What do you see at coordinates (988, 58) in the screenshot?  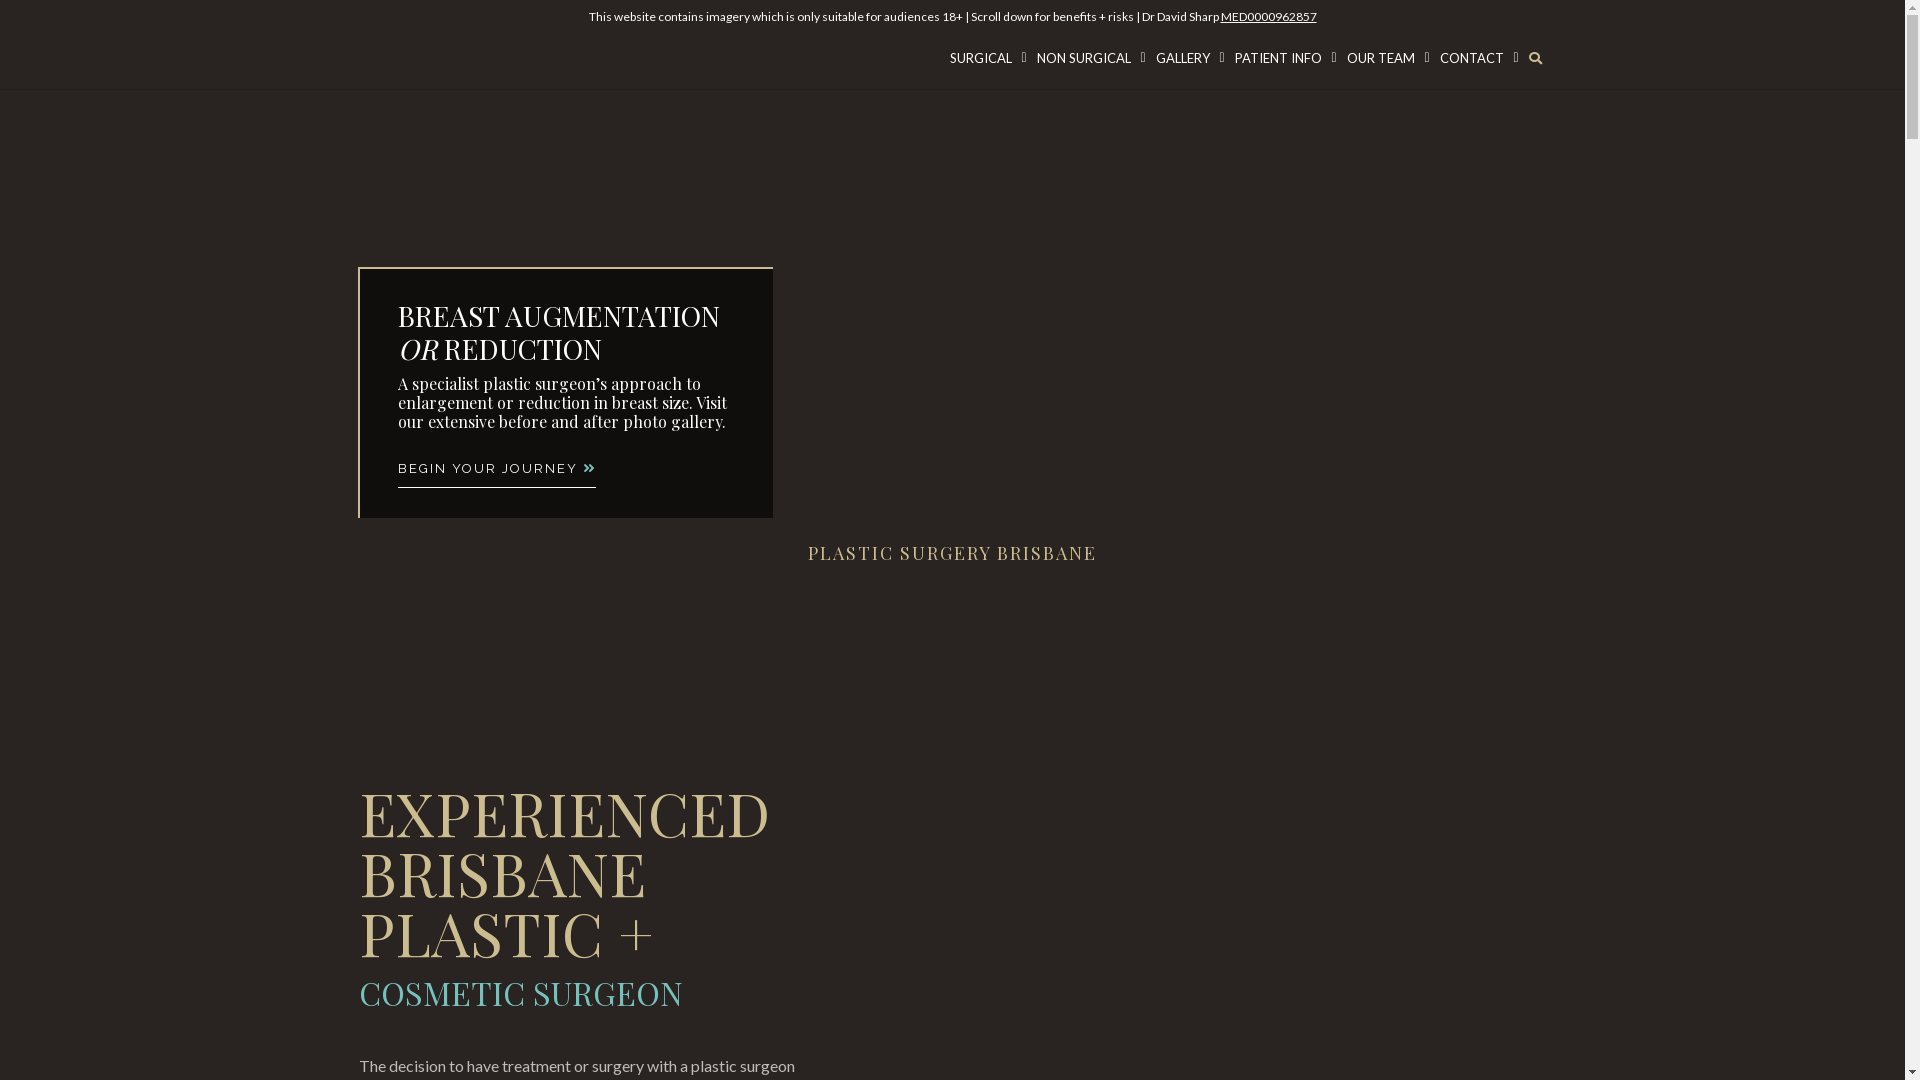 I see `SURGICAL` at bounding box center [988, 58].